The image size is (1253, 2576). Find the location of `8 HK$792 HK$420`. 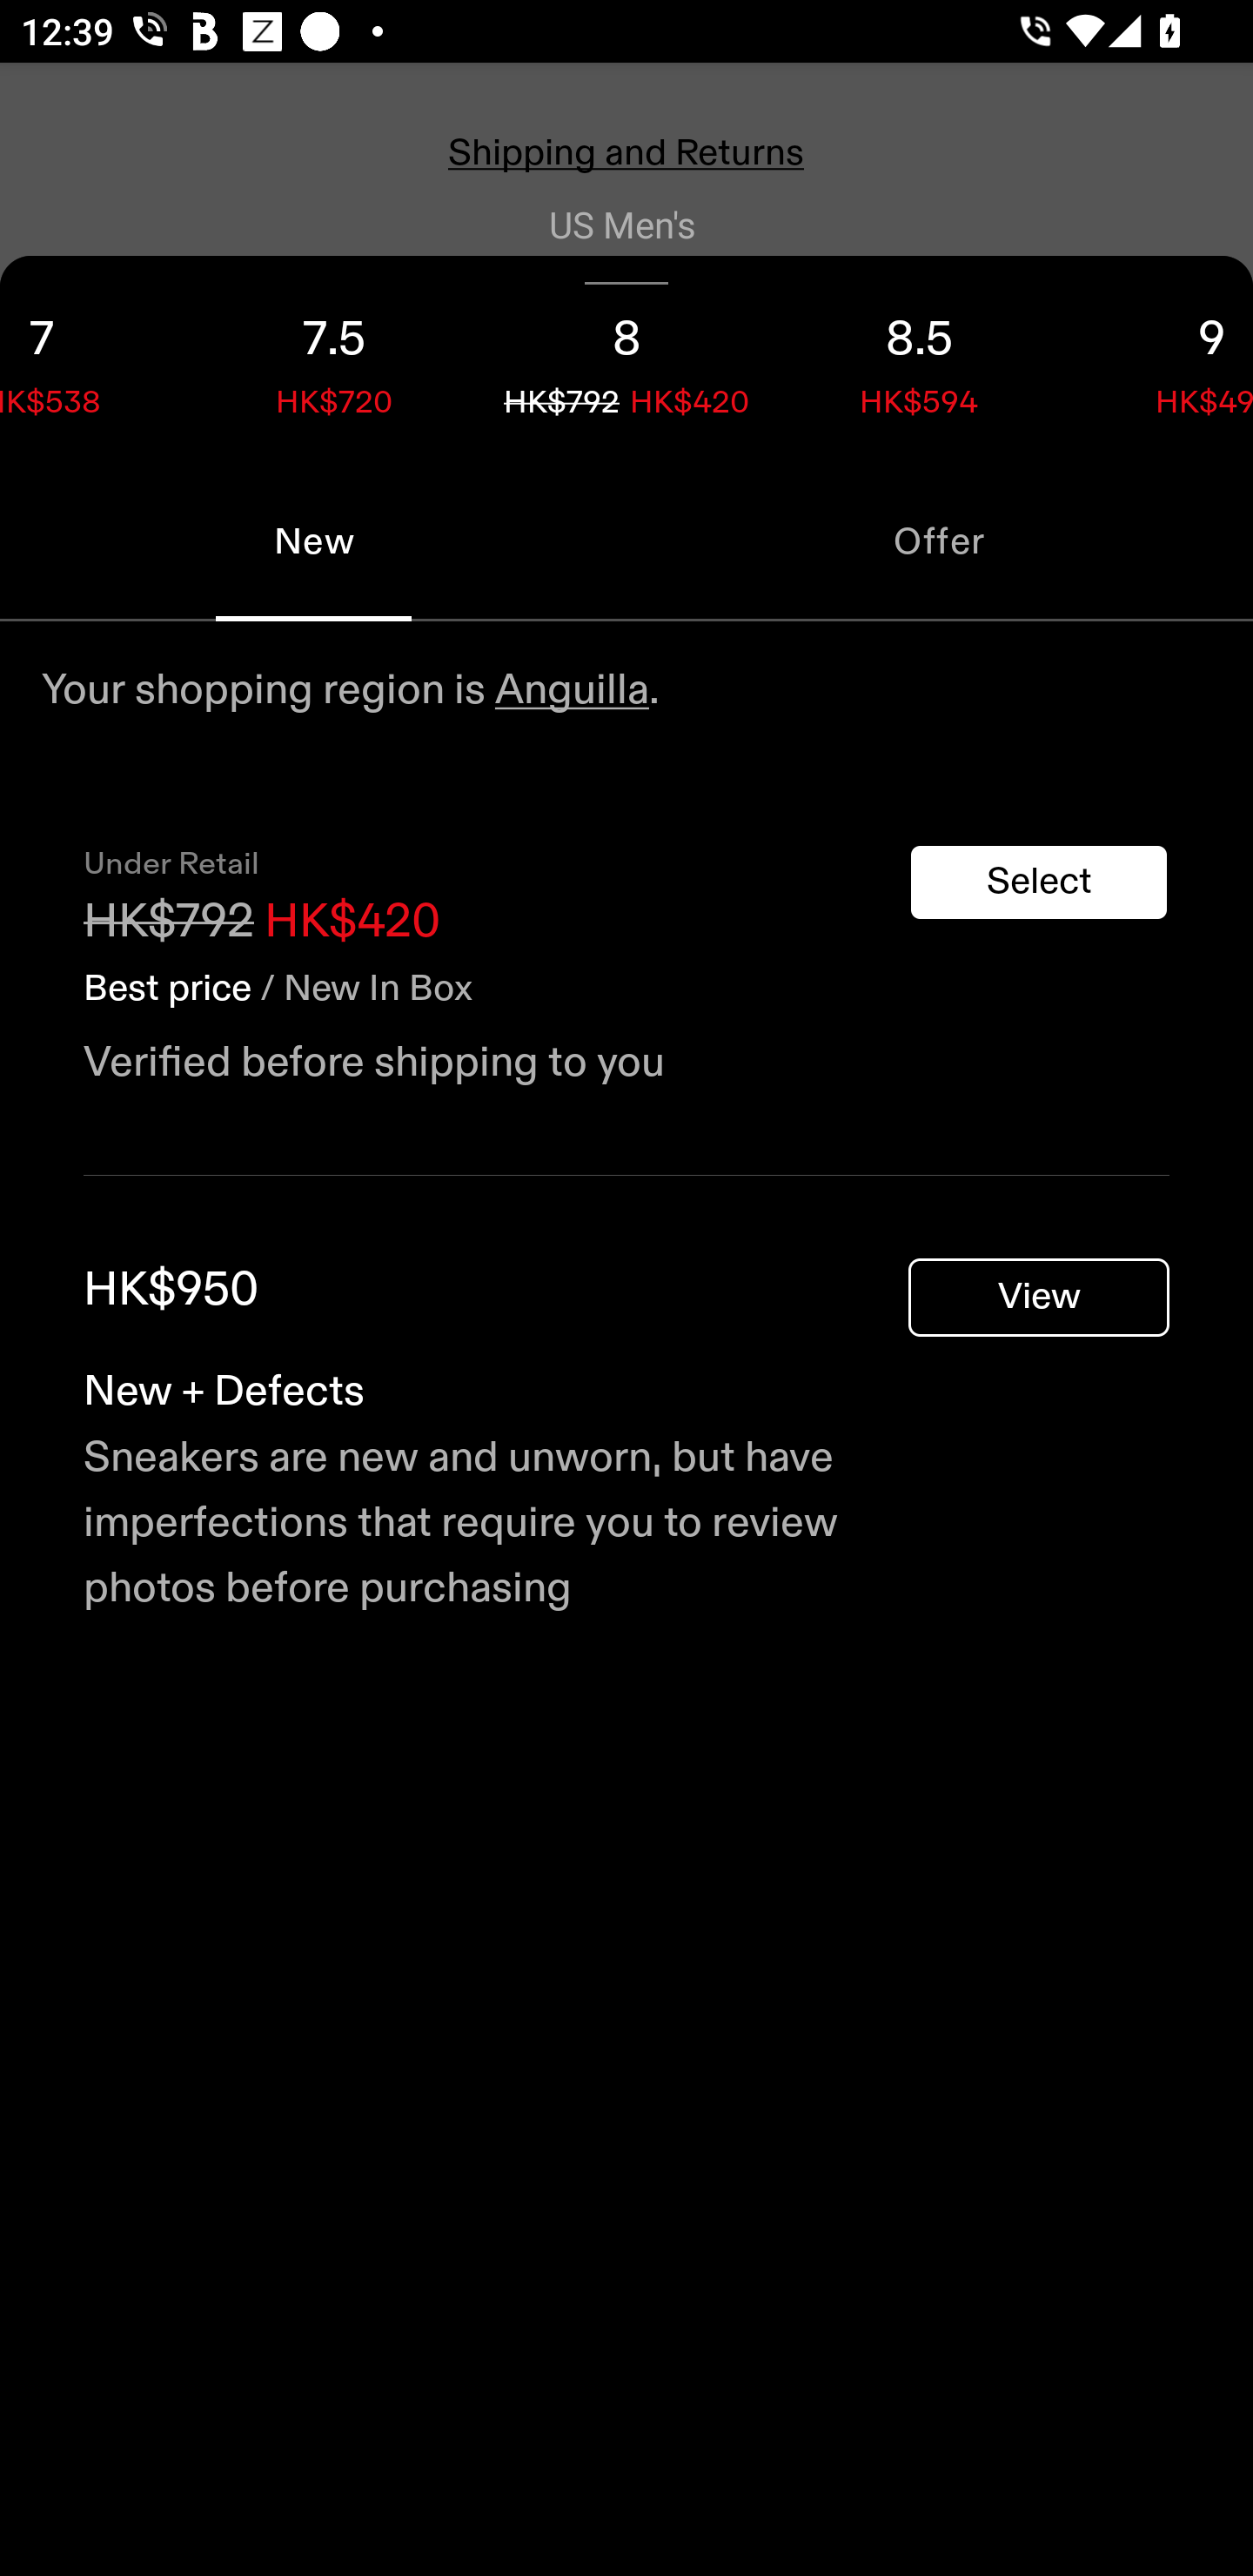

8 HK$792 HK$420 is located at coordinates (626, 359).